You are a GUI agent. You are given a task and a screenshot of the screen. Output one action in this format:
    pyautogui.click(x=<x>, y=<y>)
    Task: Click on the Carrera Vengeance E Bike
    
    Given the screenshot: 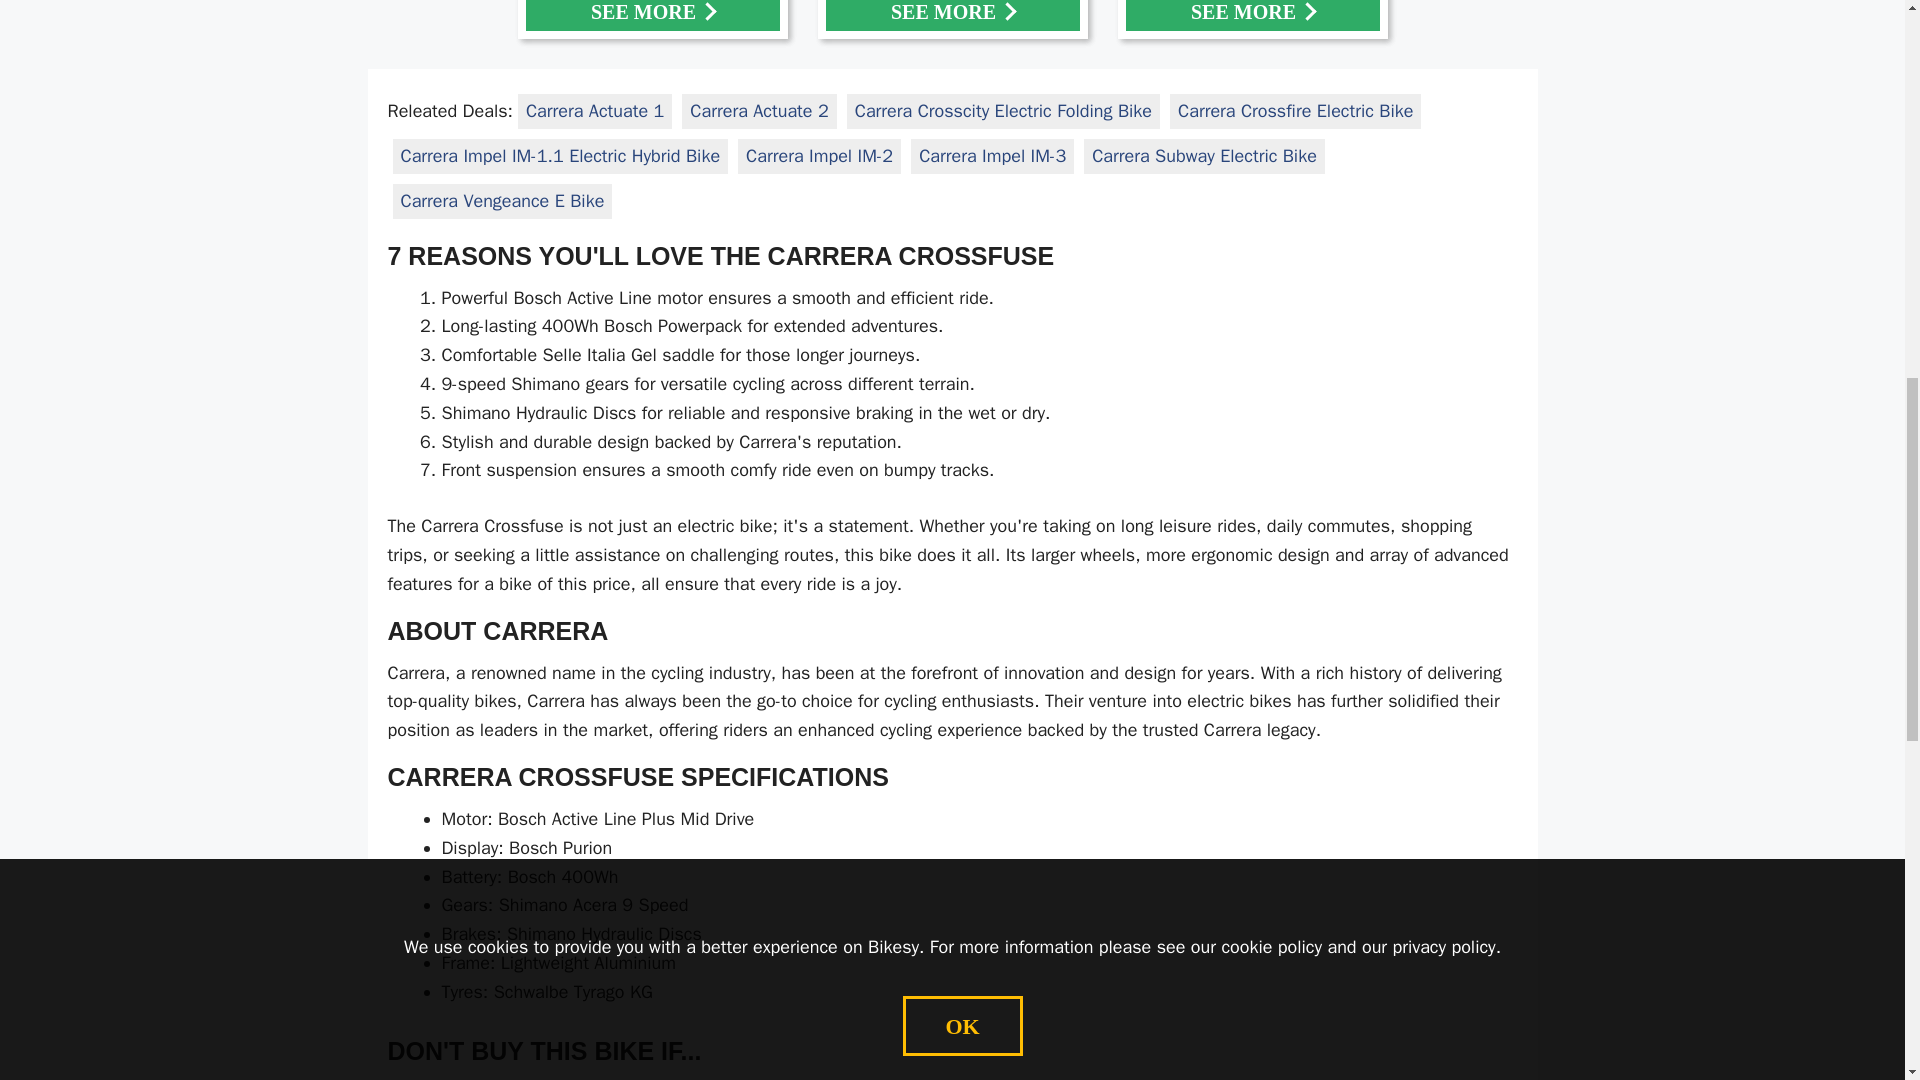 What is the action you would take?
    pyautogui.click(x=502, y=200)
    